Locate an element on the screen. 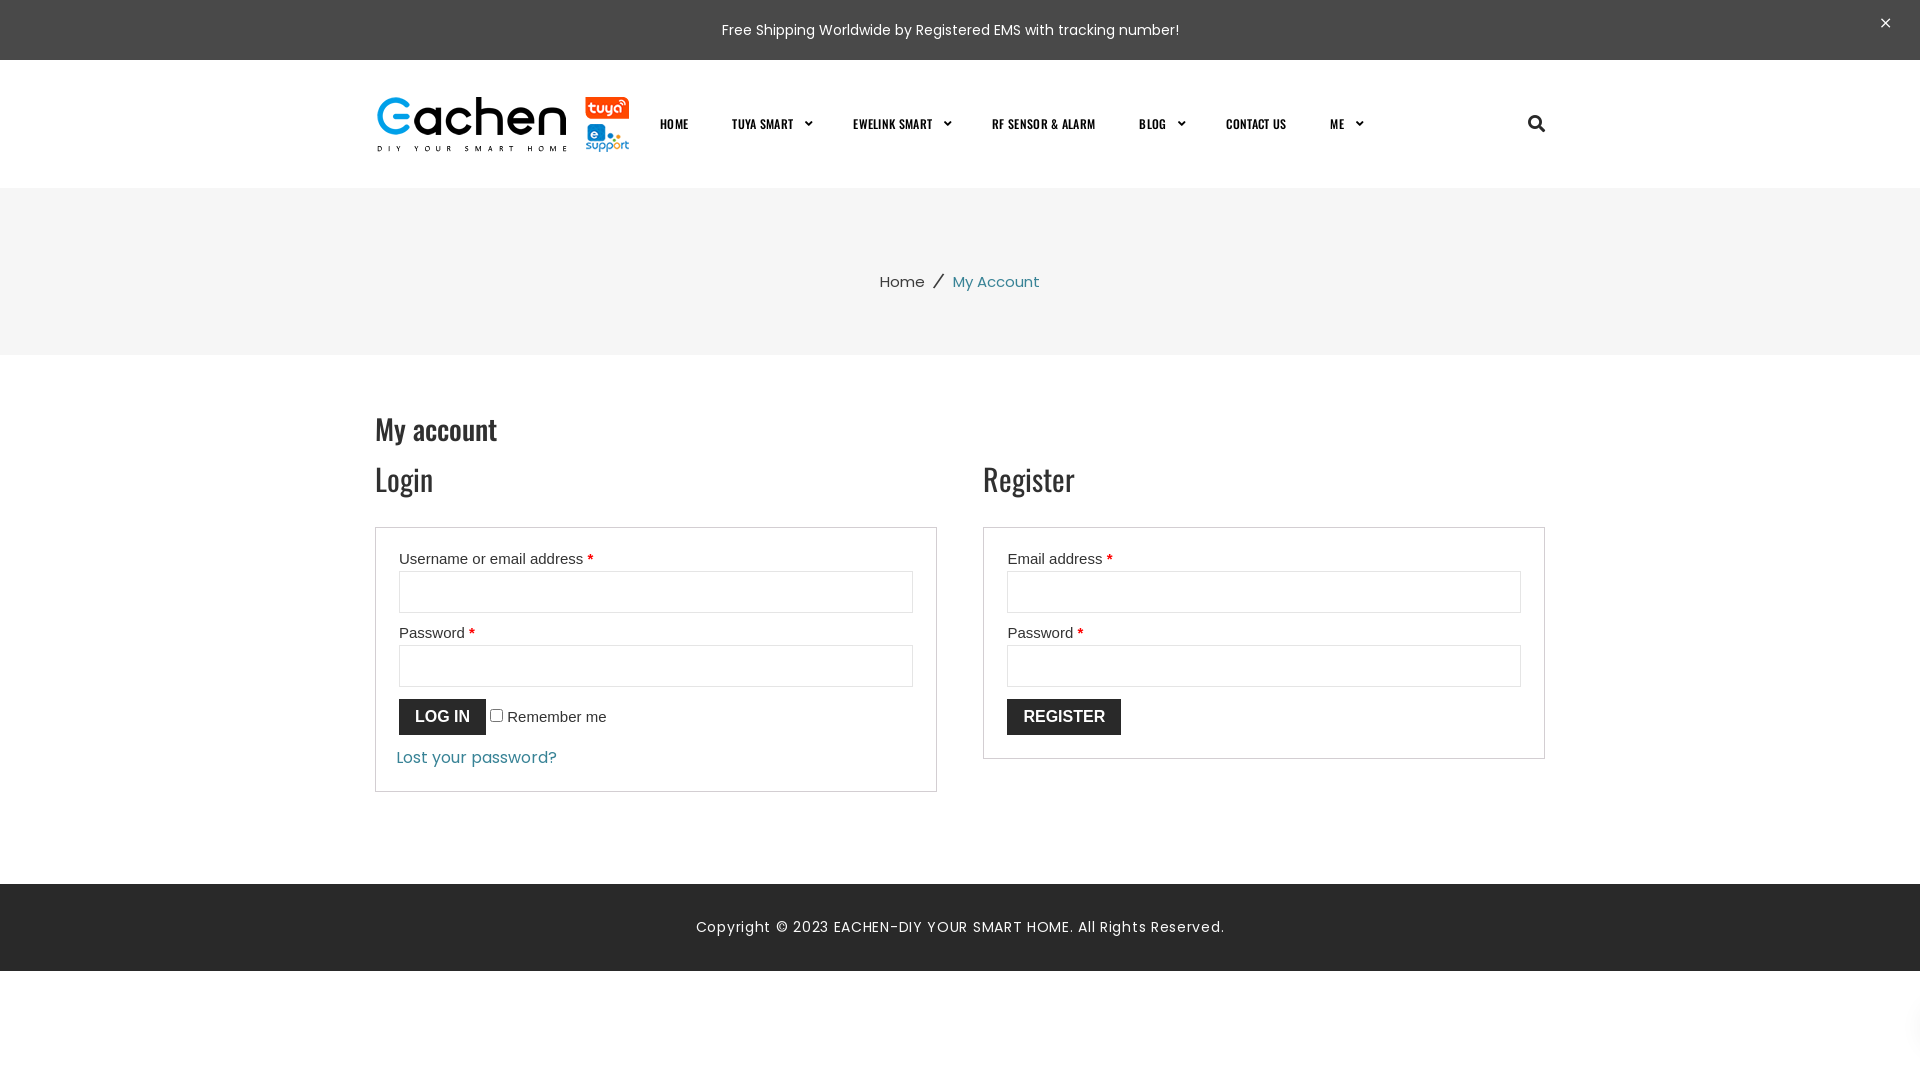  RF SENSOR & ALARM is located at coordinates (1044, 124).